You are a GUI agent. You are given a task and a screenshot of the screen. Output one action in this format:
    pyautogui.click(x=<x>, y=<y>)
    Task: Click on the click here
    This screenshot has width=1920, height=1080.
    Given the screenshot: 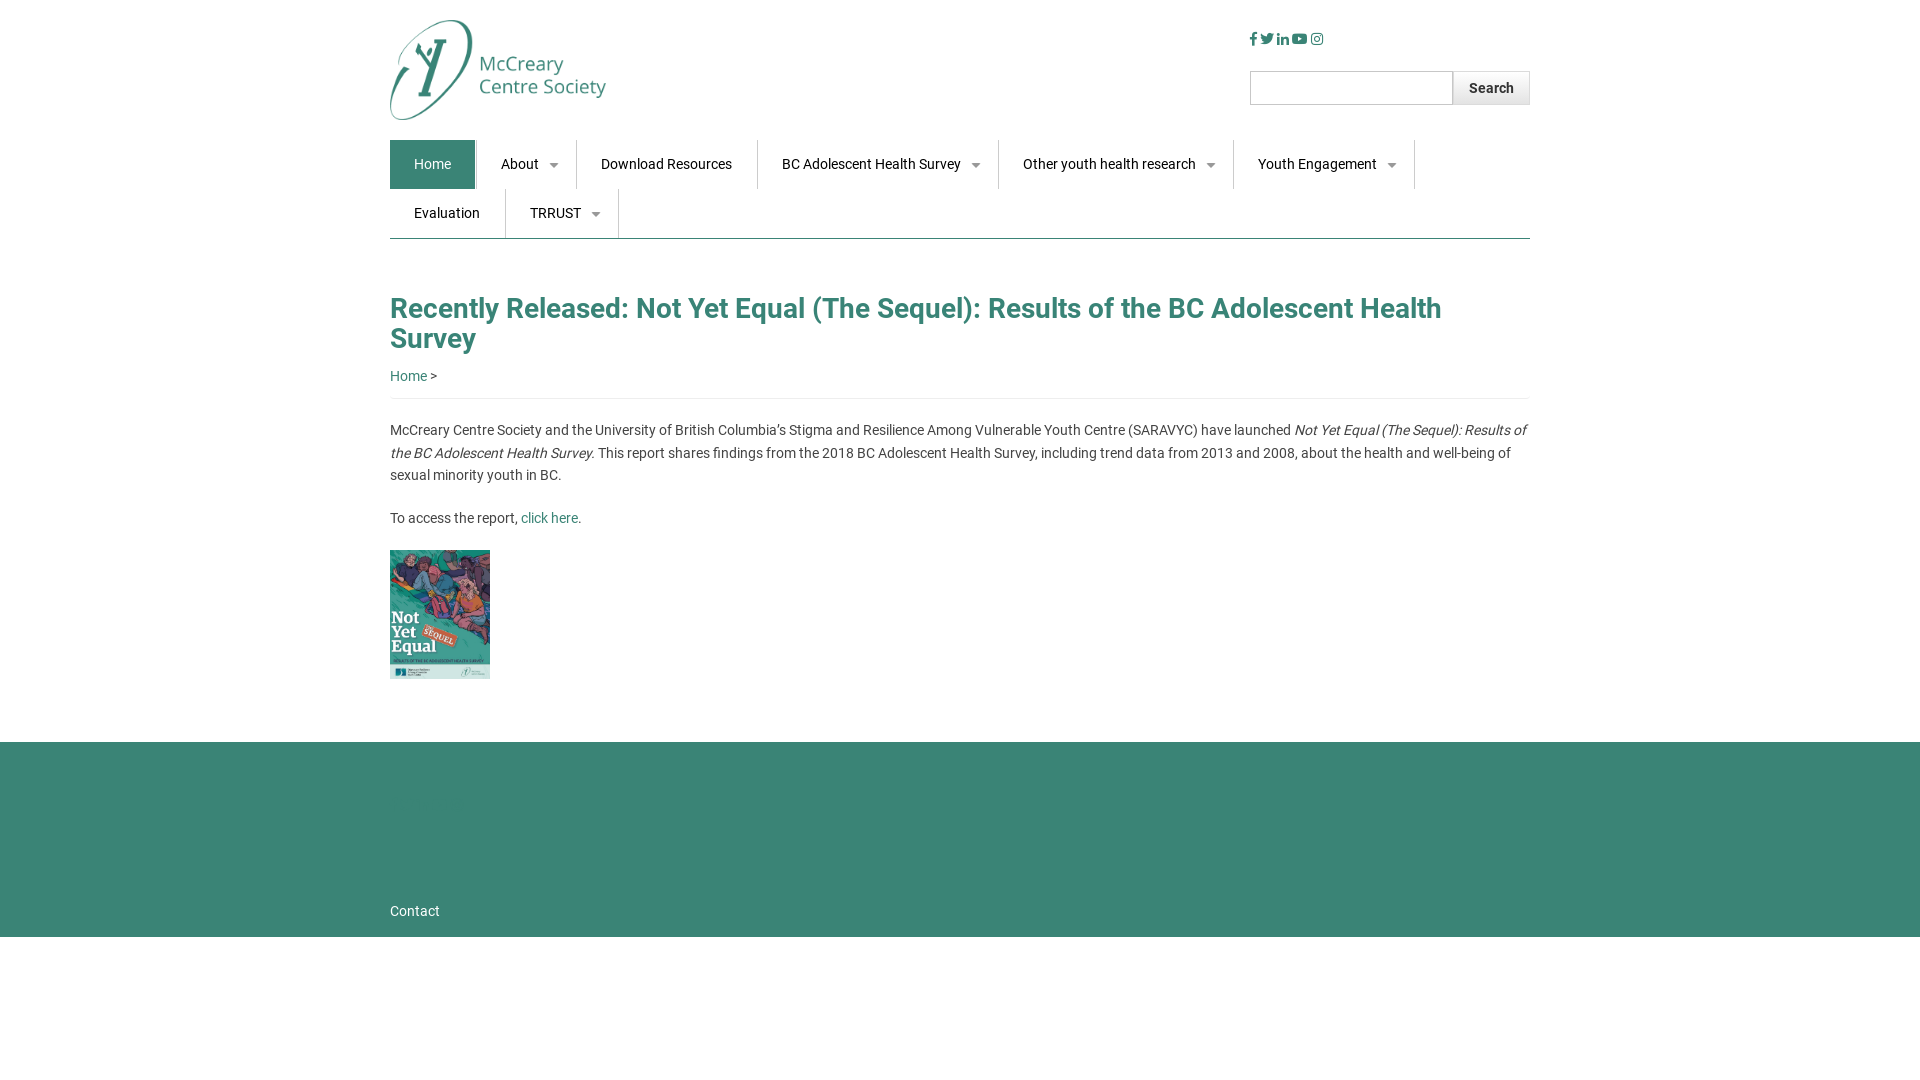 What is the action you would take?
    pyautogui.click(x=550, y=518)
    